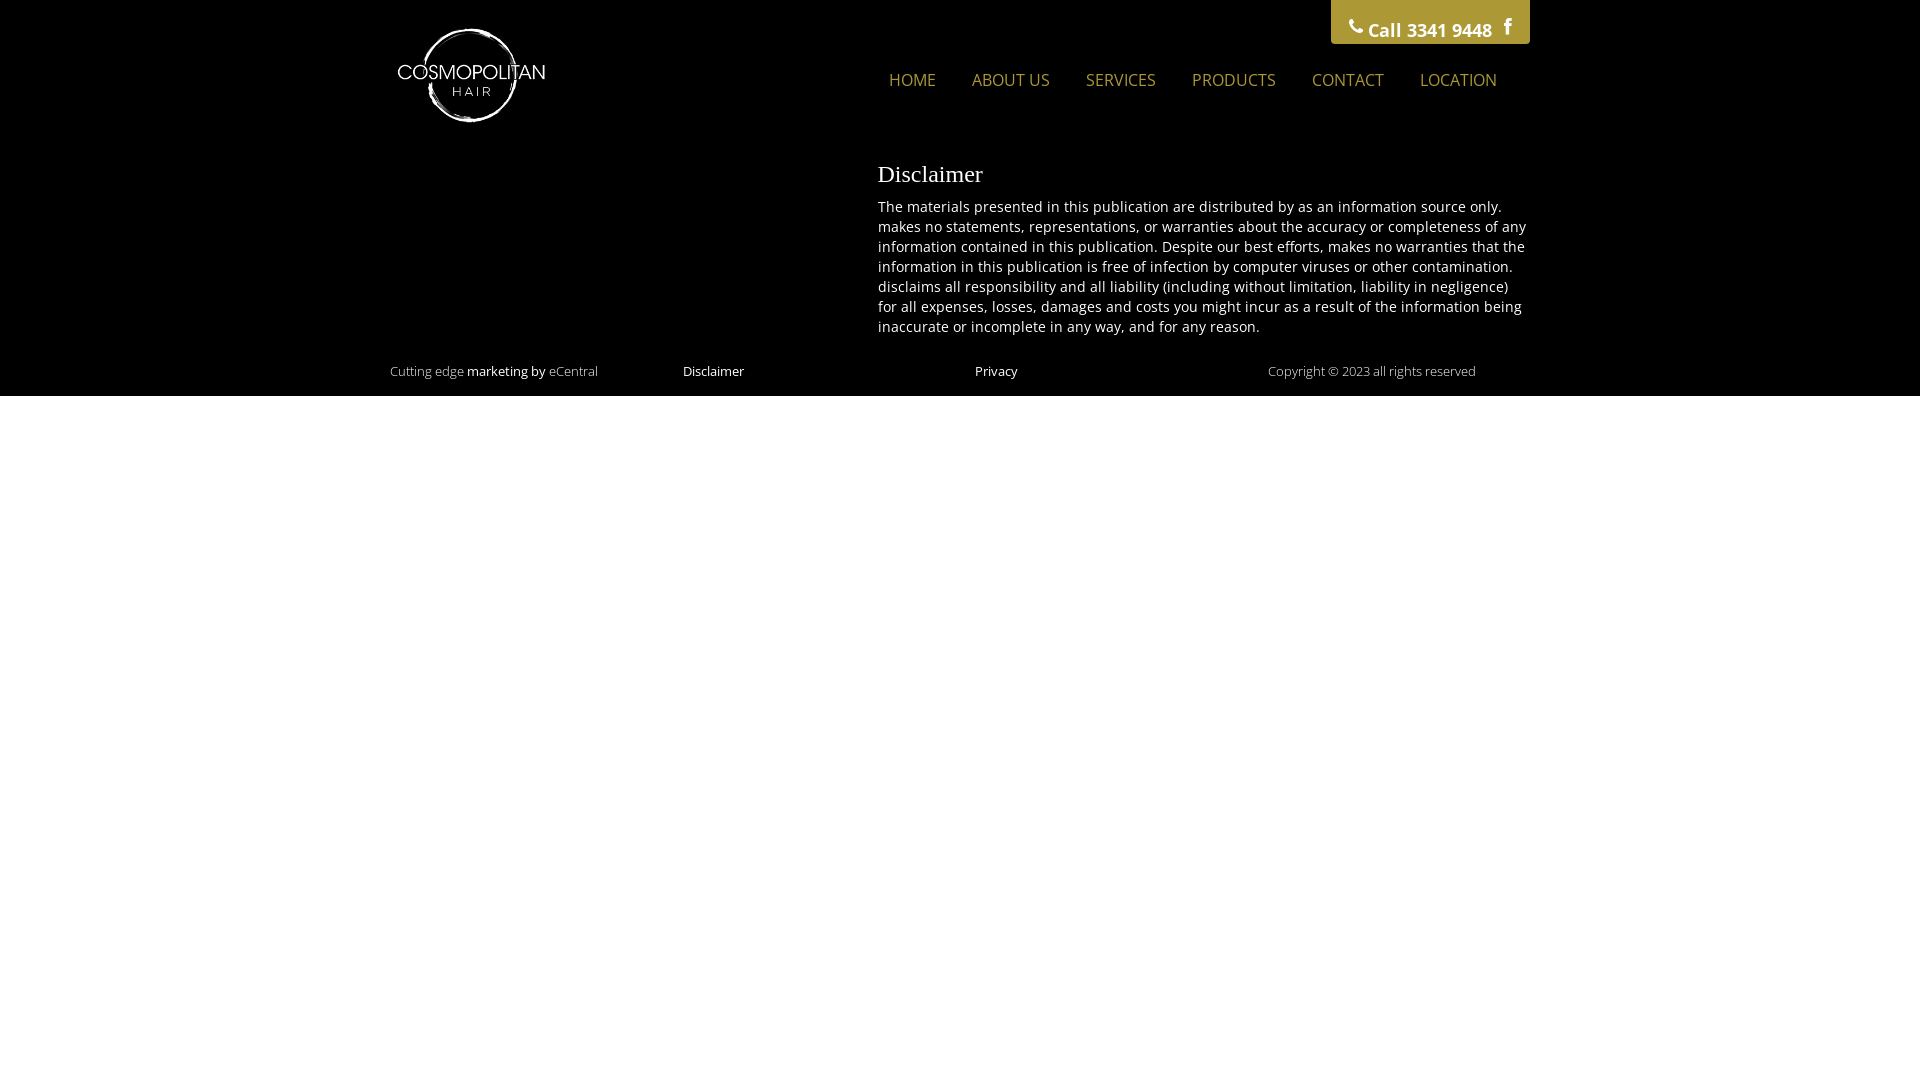  Describe the element at coordinates (1348, 80) in the screenshot. I see `CONTACT` at that location.